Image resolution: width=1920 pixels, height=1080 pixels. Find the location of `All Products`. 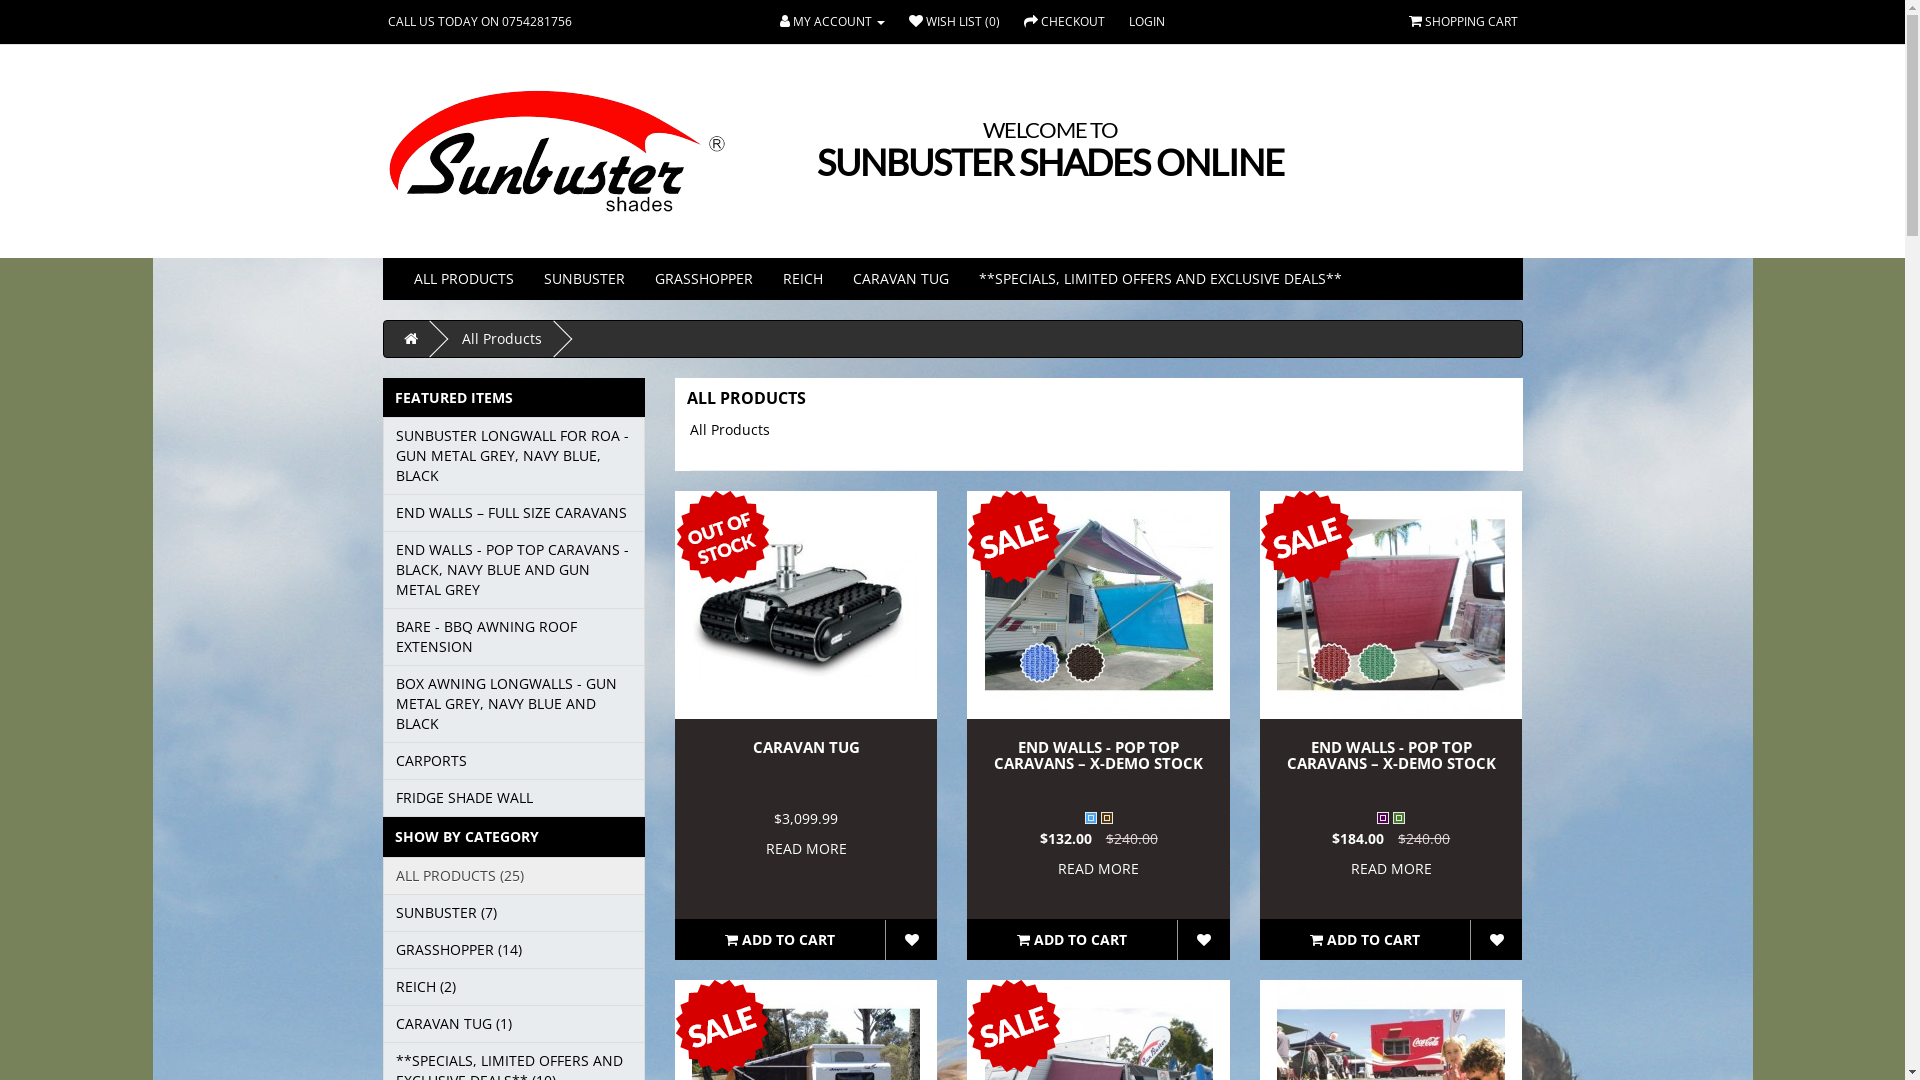

All Products is located at coordinates (502, 338).